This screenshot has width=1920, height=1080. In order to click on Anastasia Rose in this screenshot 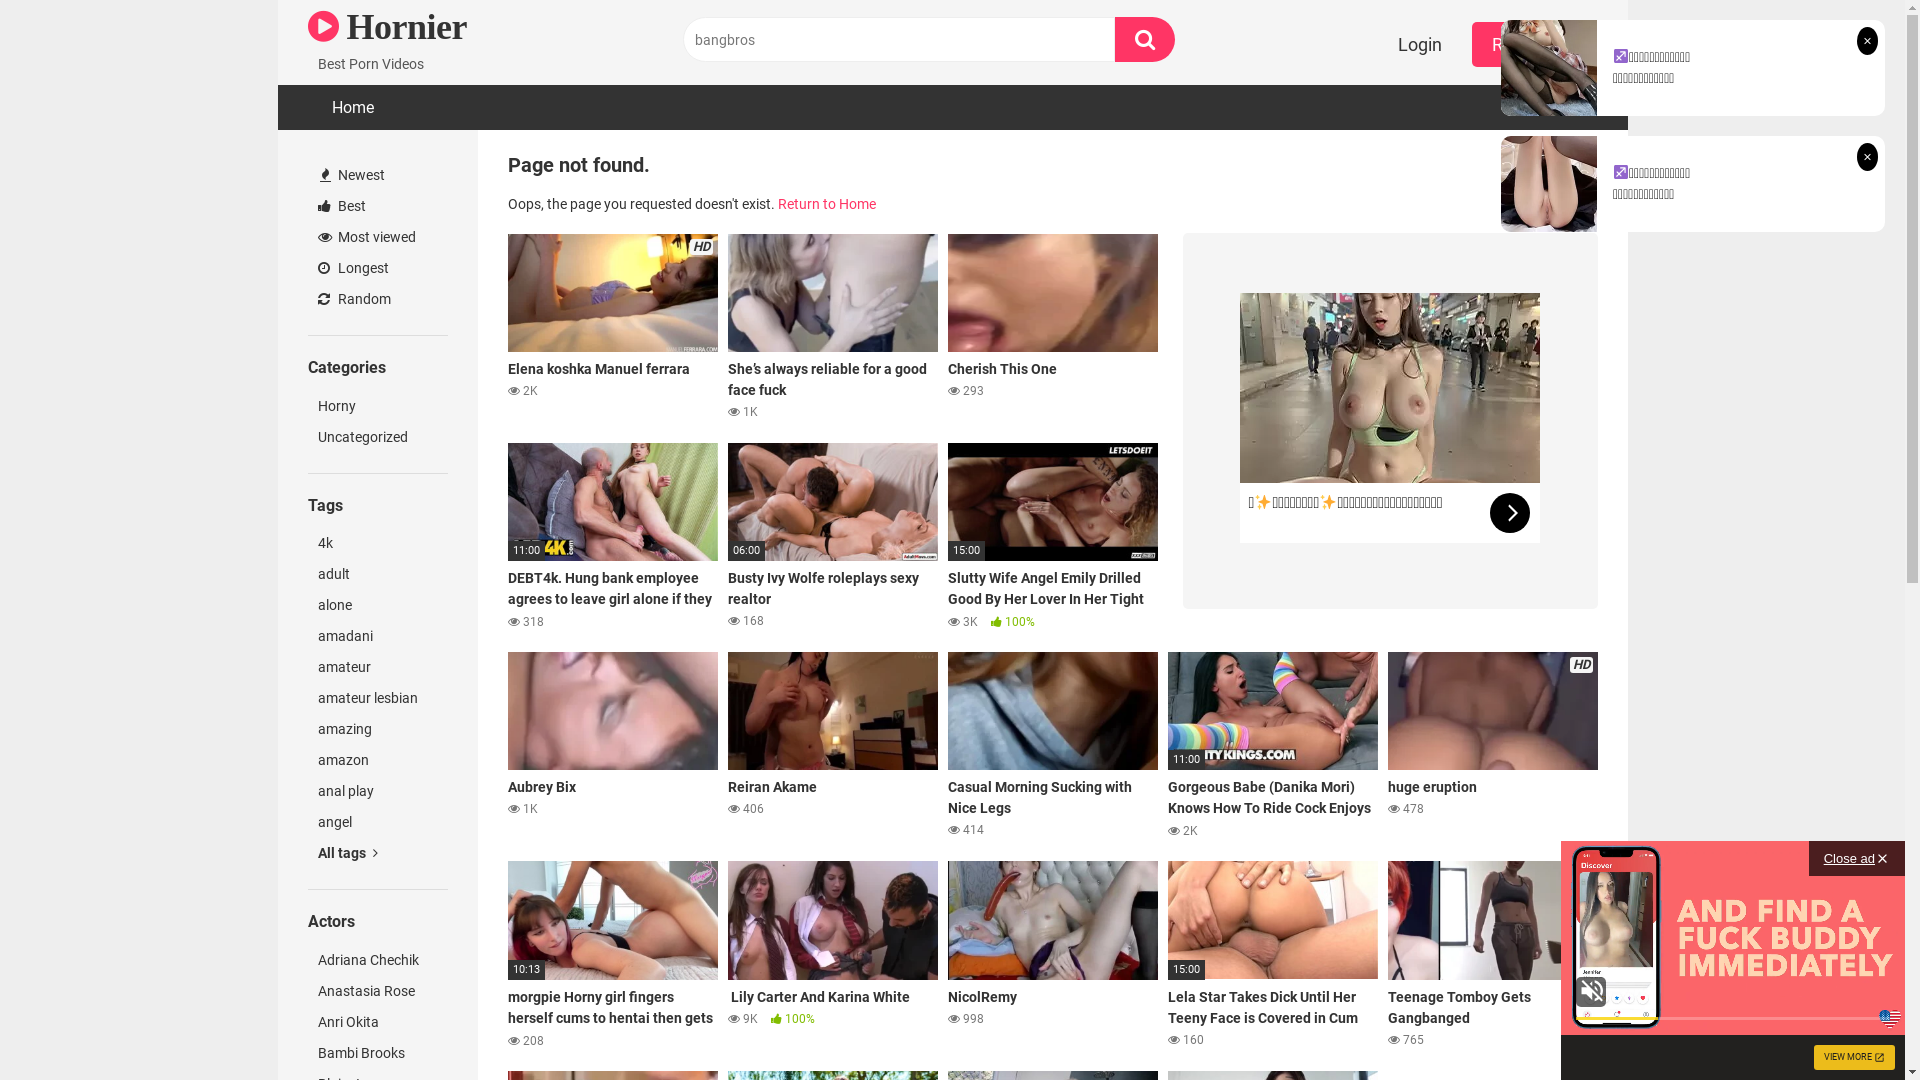, I will do `click(378, 992)`.